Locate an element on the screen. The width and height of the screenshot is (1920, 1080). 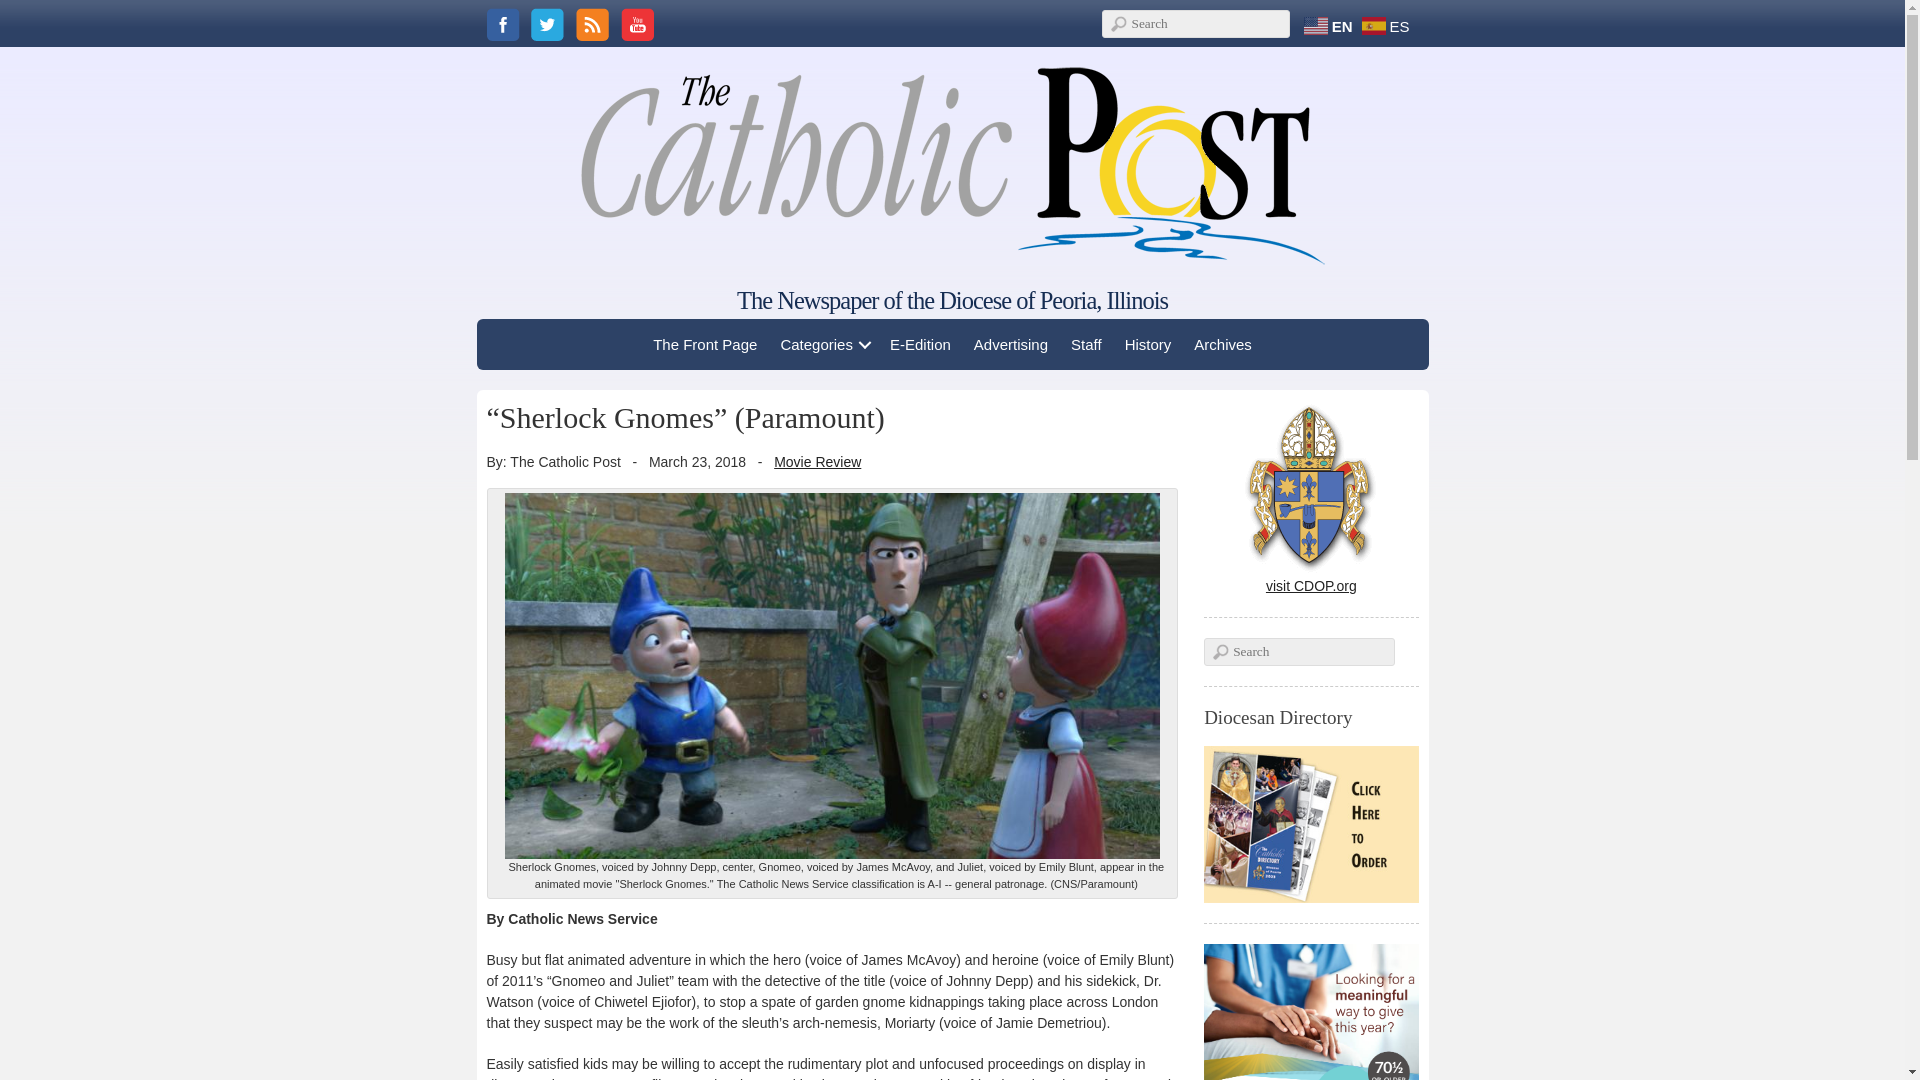
visit CDOP.org is located at coordinates (1311, 578).